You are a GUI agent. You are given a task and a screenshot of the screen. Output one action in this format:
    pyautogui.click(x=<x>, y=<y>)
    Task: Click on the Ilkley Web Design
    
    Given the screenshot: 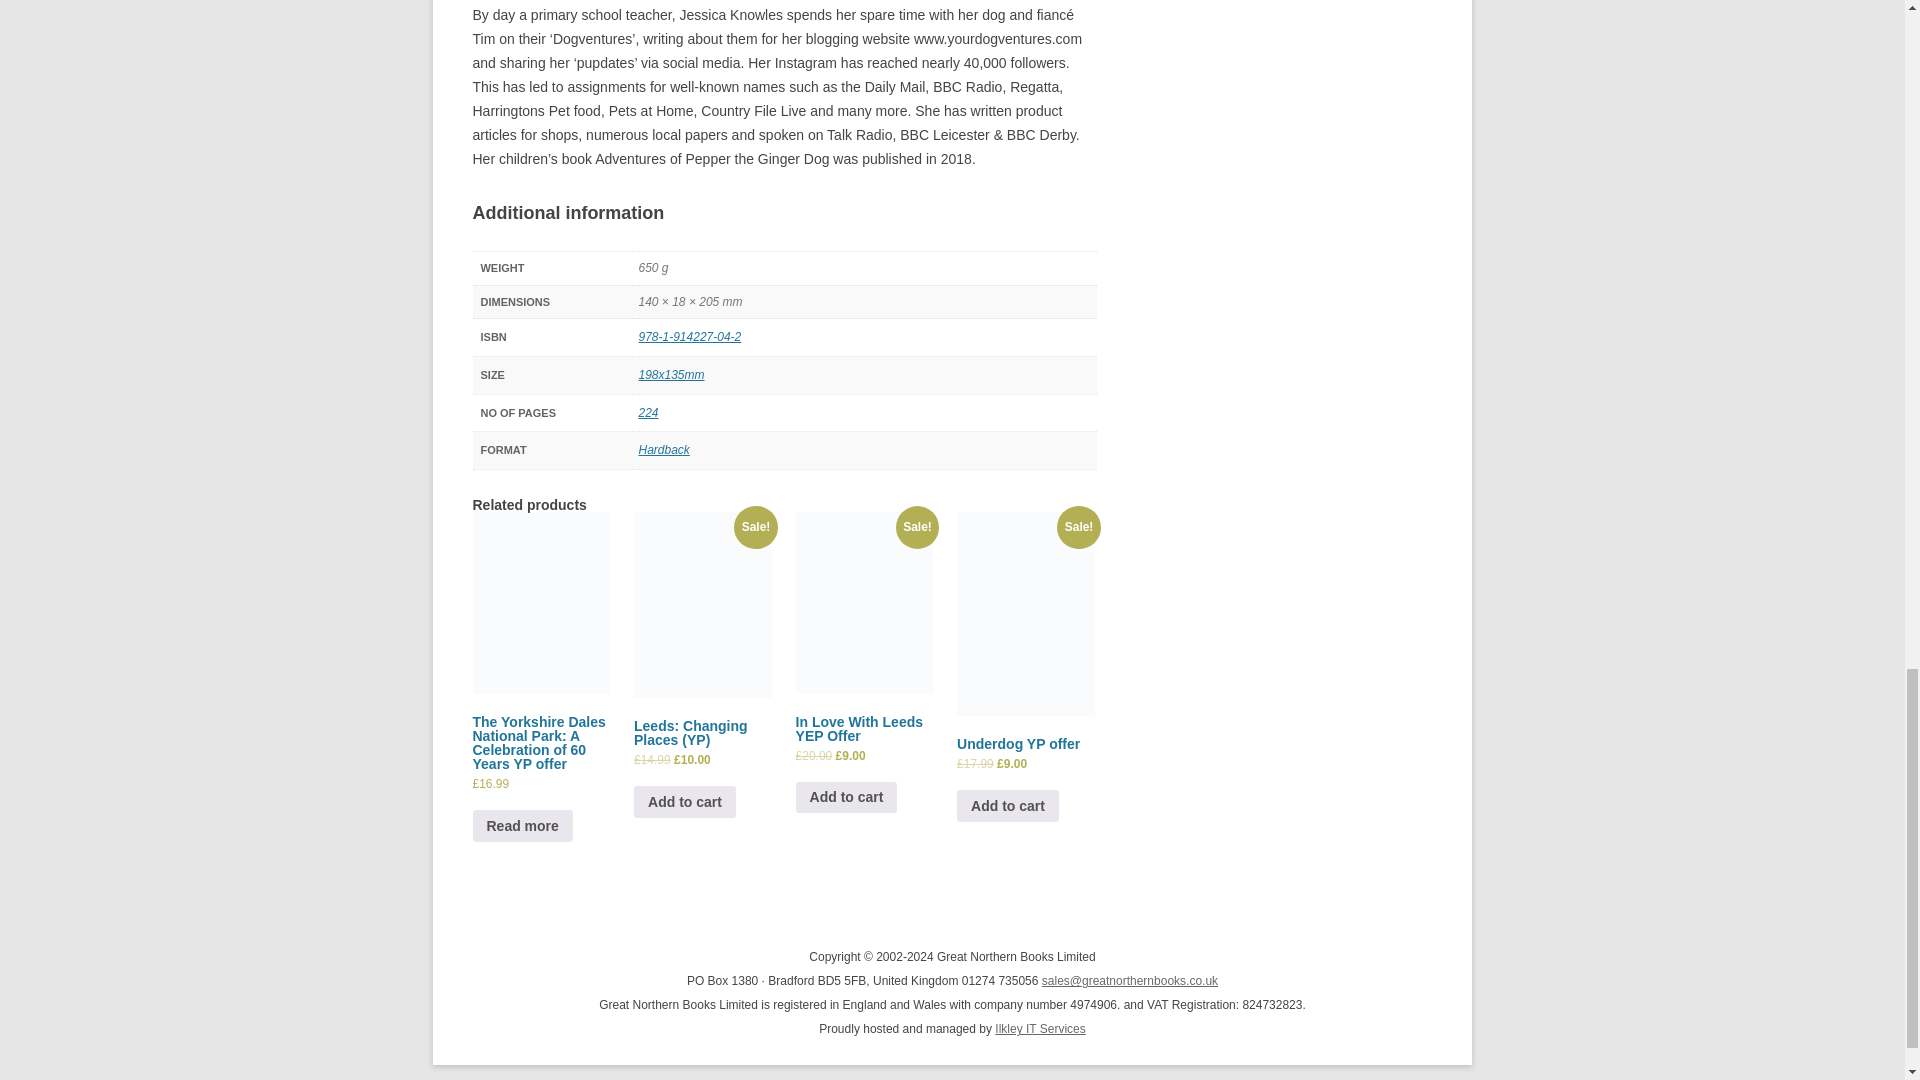 What is the action you would take?
    pyautogui.click(x=1039, y=1028)
    